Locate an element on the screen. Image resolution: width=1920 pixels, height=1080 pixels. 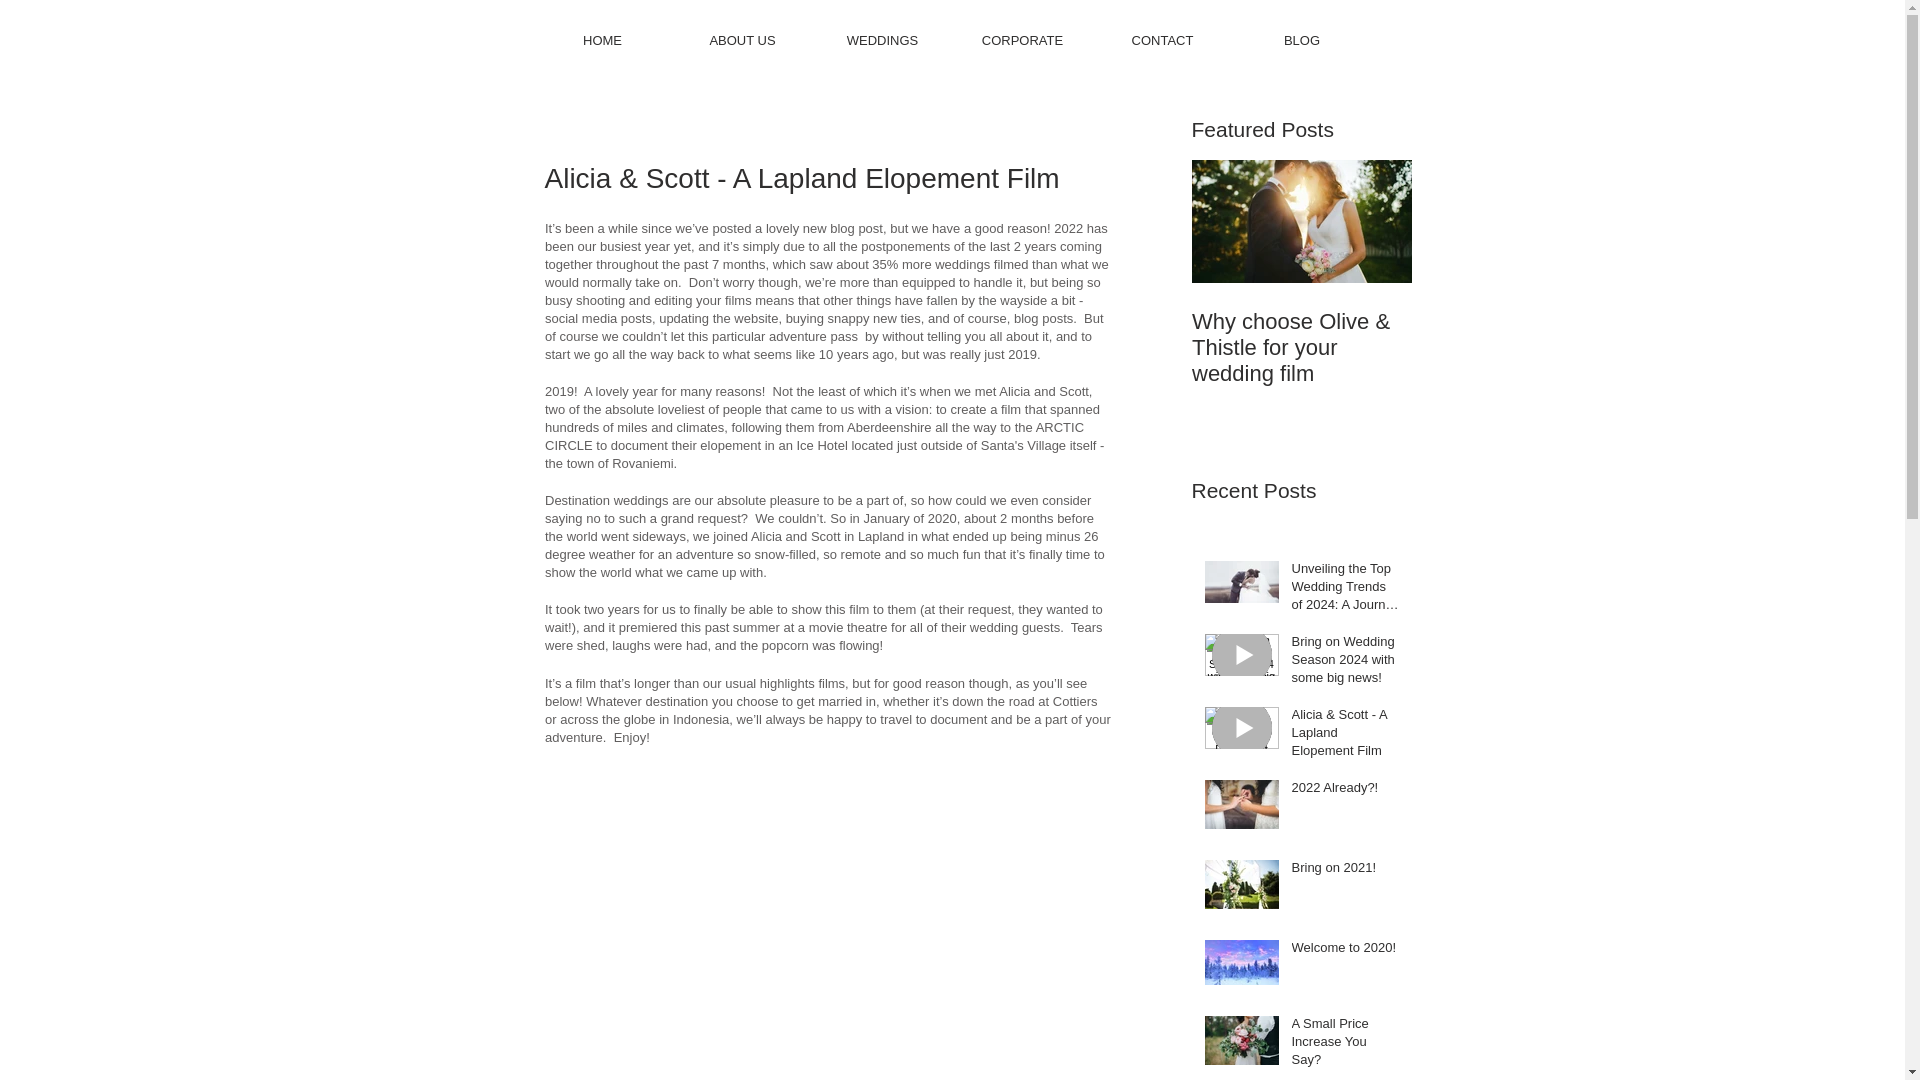
Bring on 2021! is located at coordinates (1346, 871).